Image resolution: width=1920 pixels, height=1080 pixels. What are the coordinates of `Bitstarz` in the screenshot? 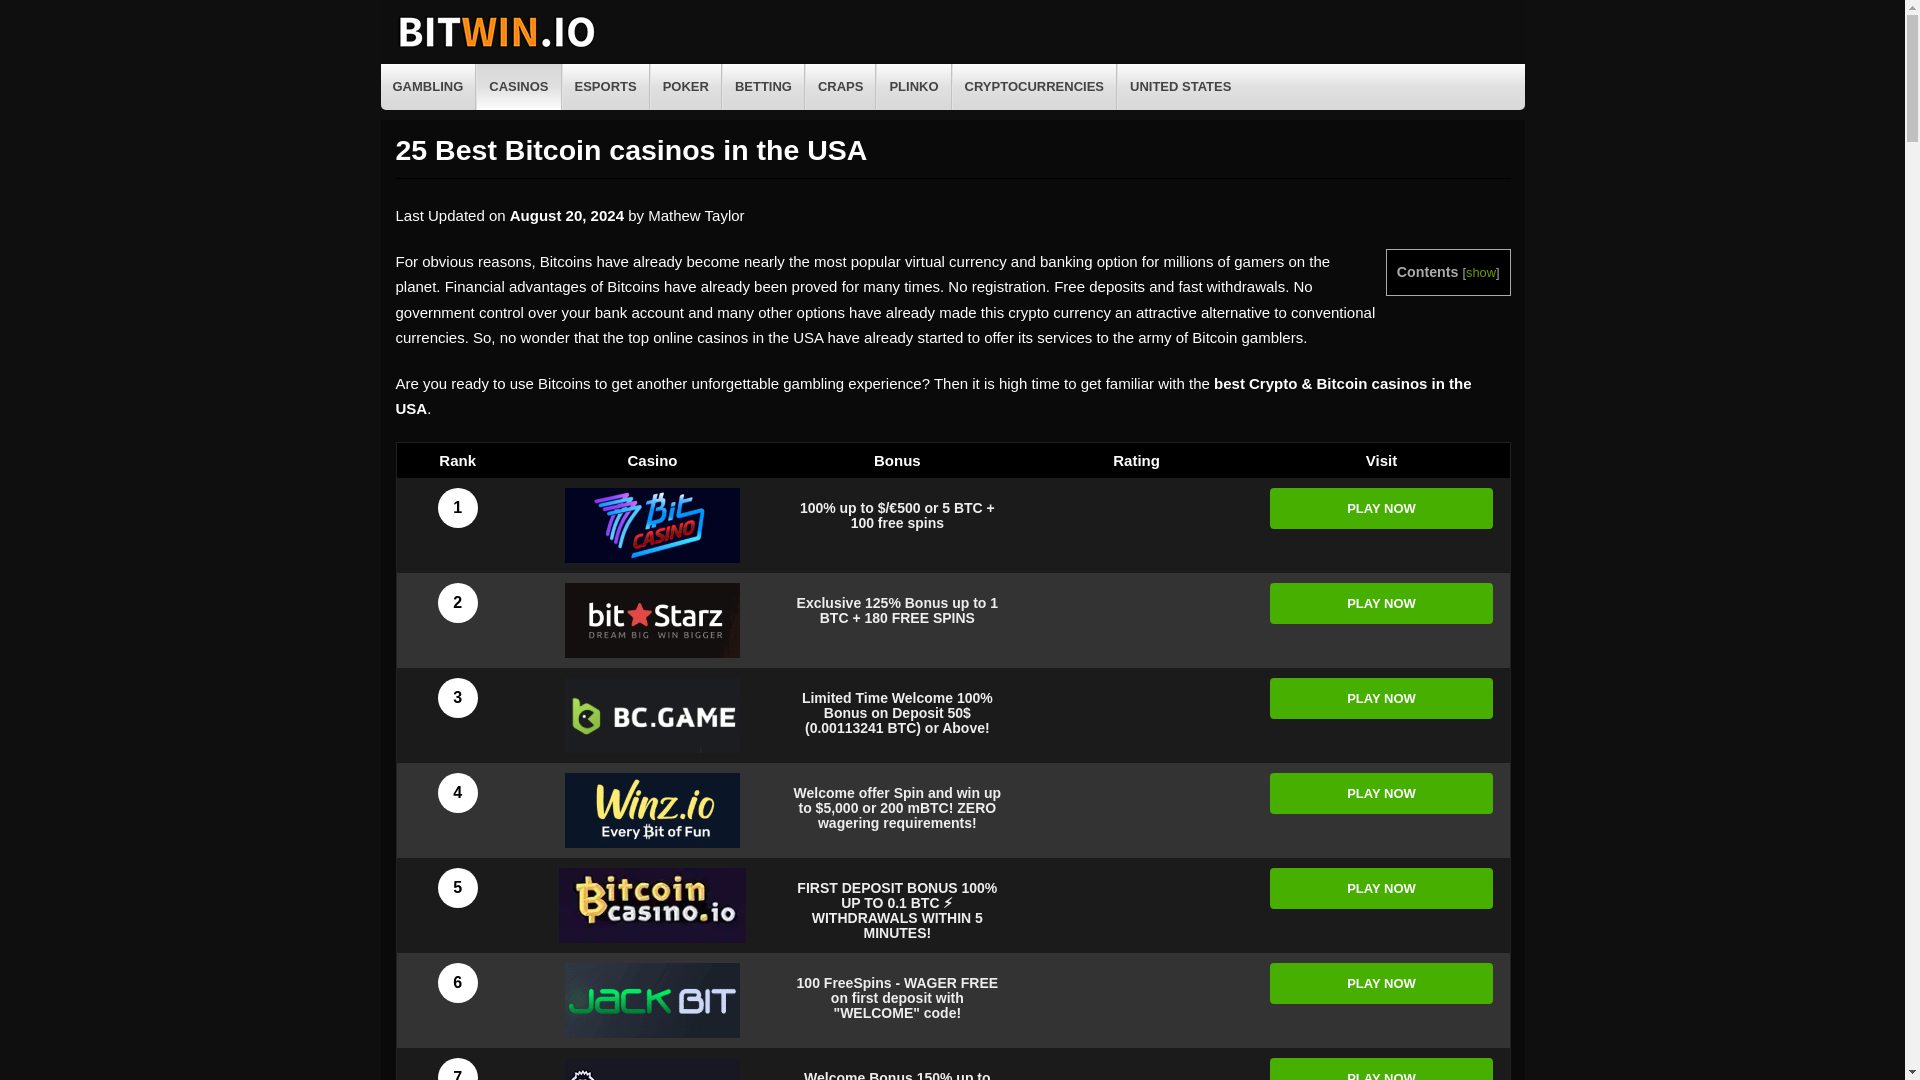 It's located at (652, 620).